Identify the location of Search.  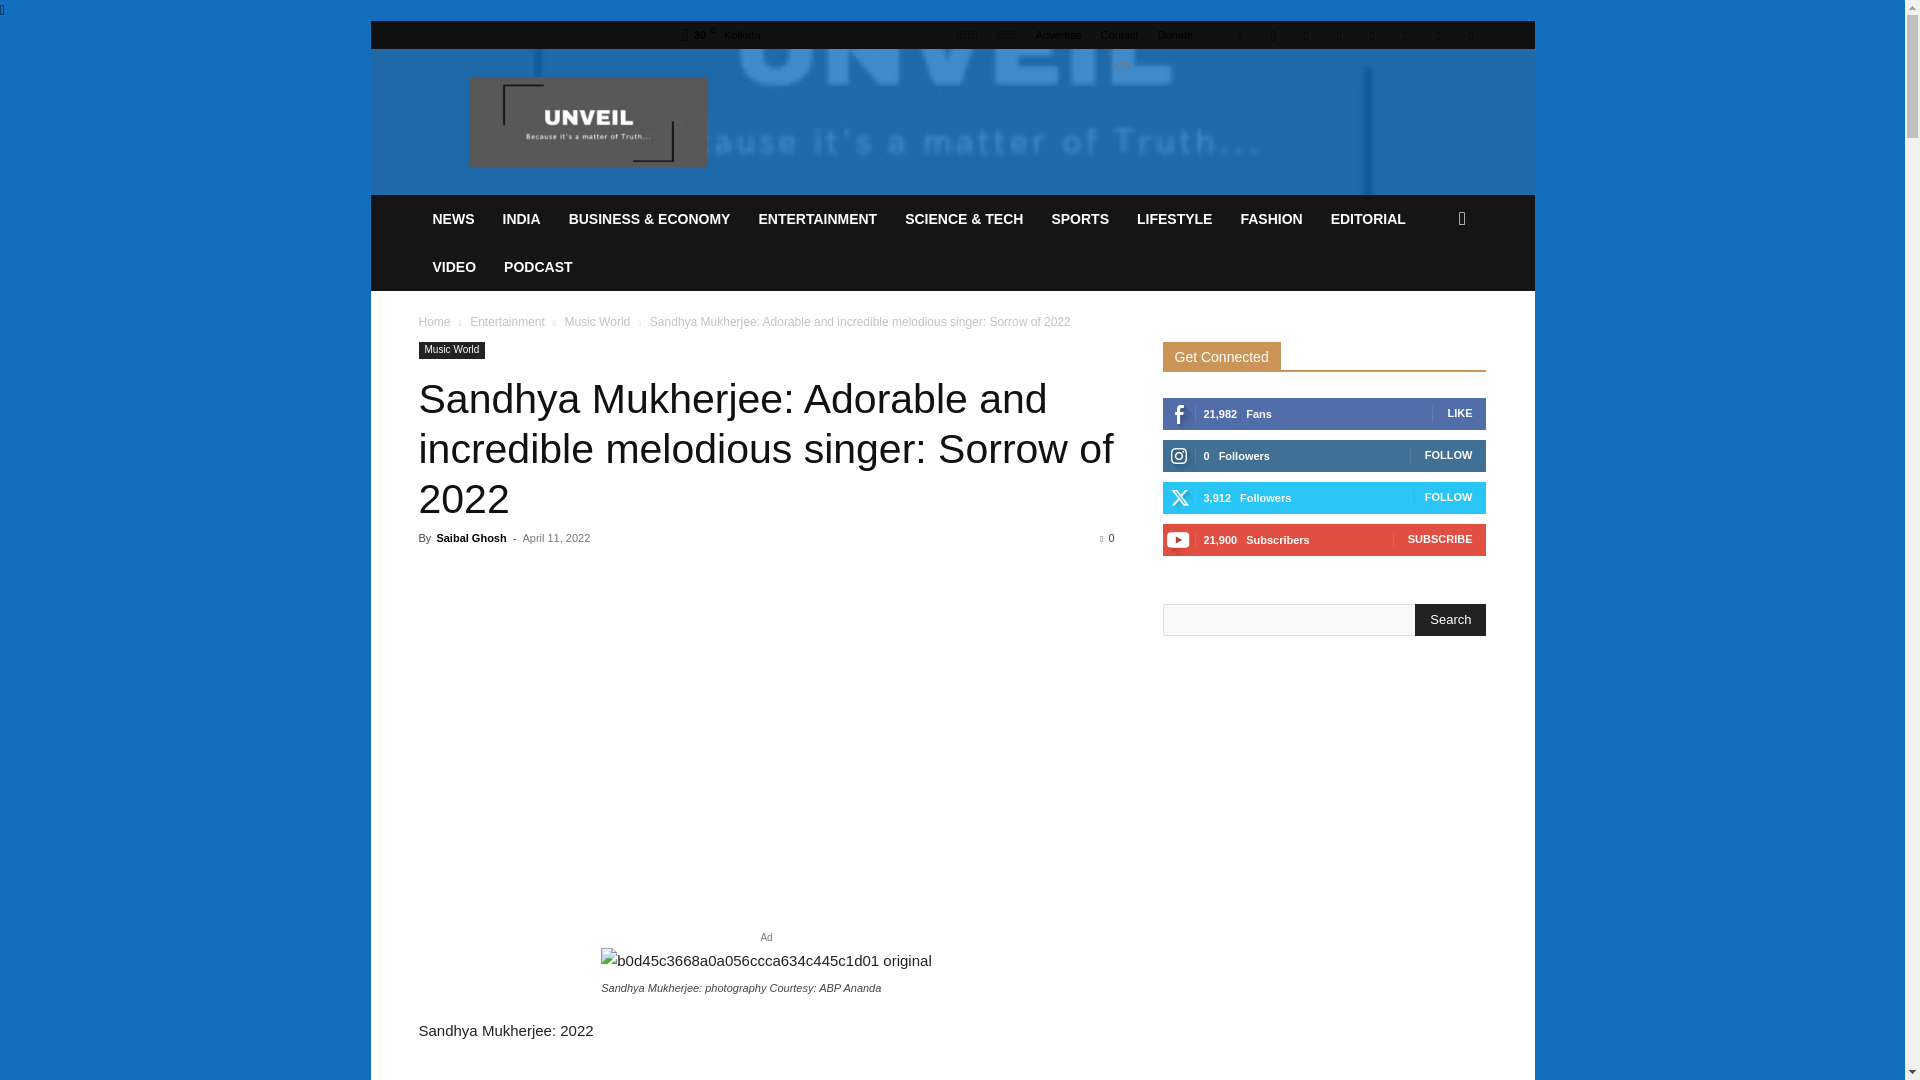
(1450, 620).